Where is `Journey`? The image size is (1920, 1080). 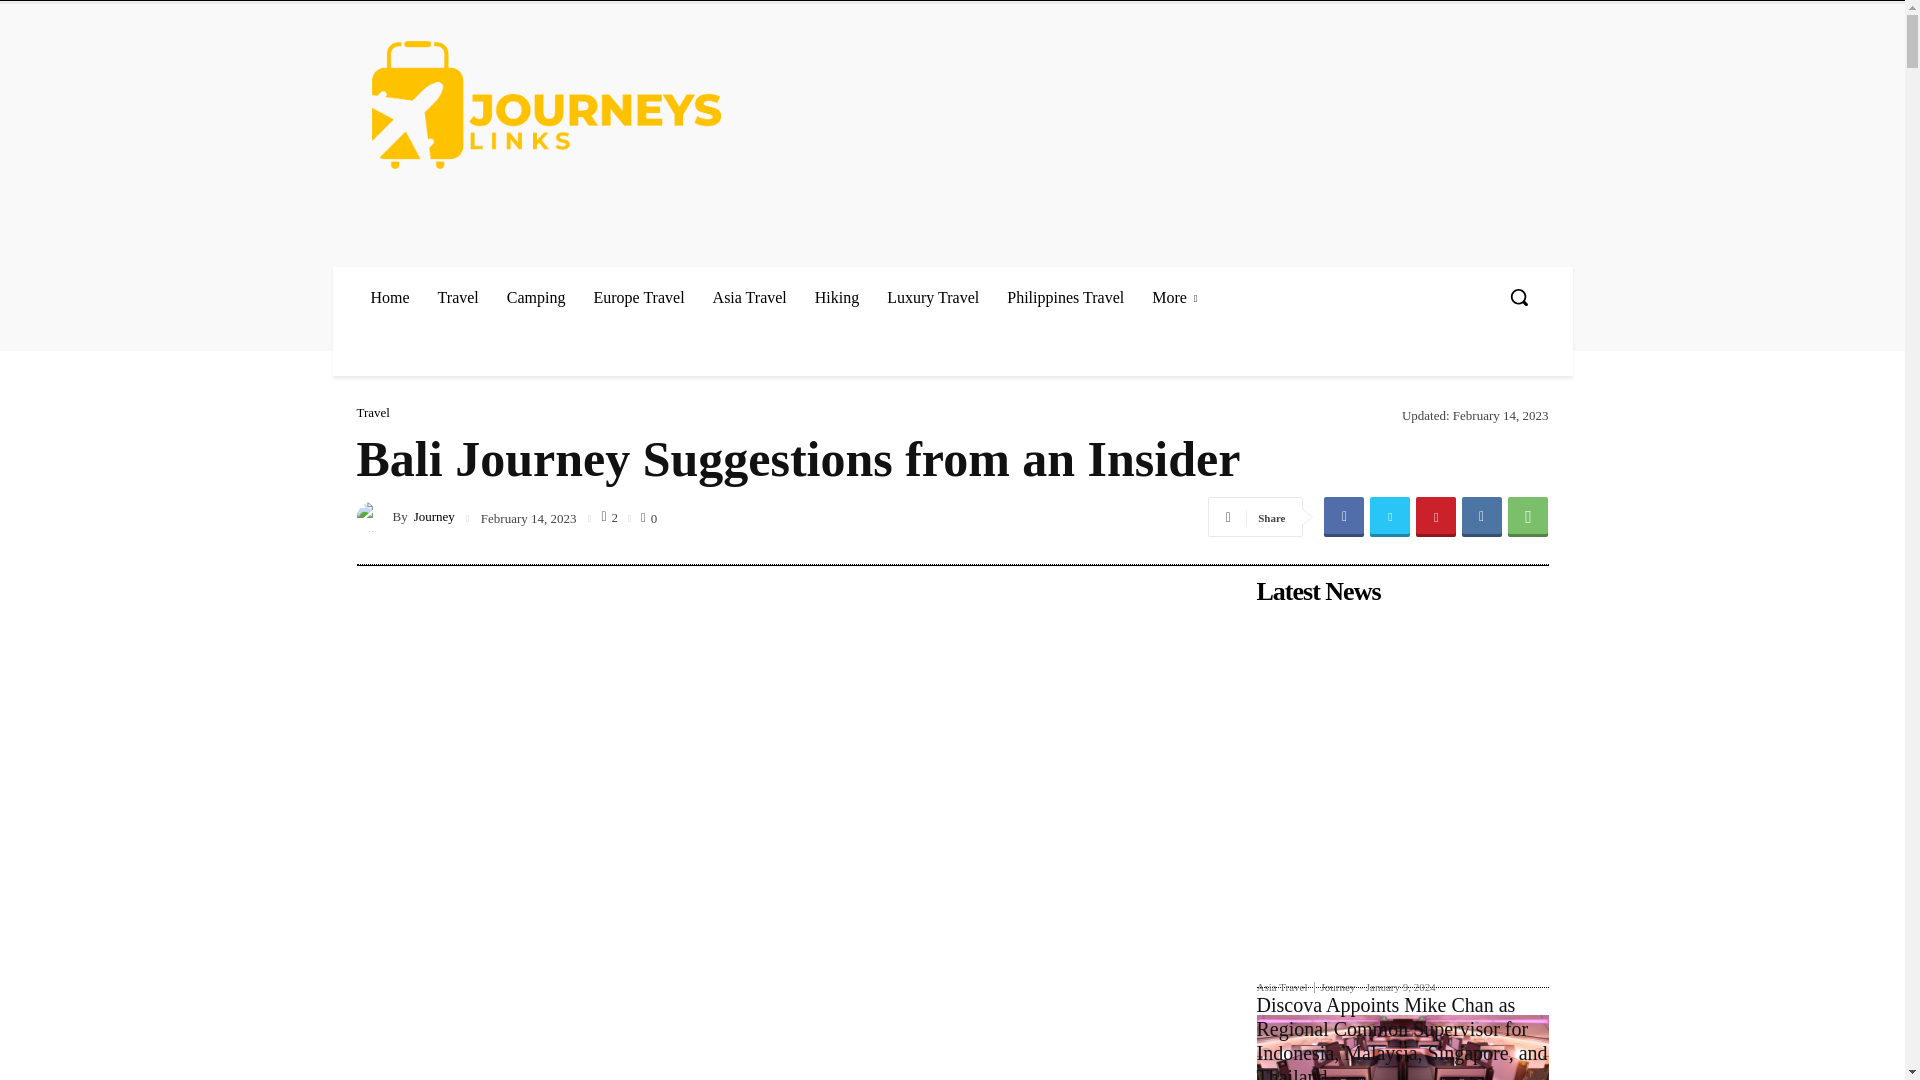
Journey is located at coordinates (373, 517).